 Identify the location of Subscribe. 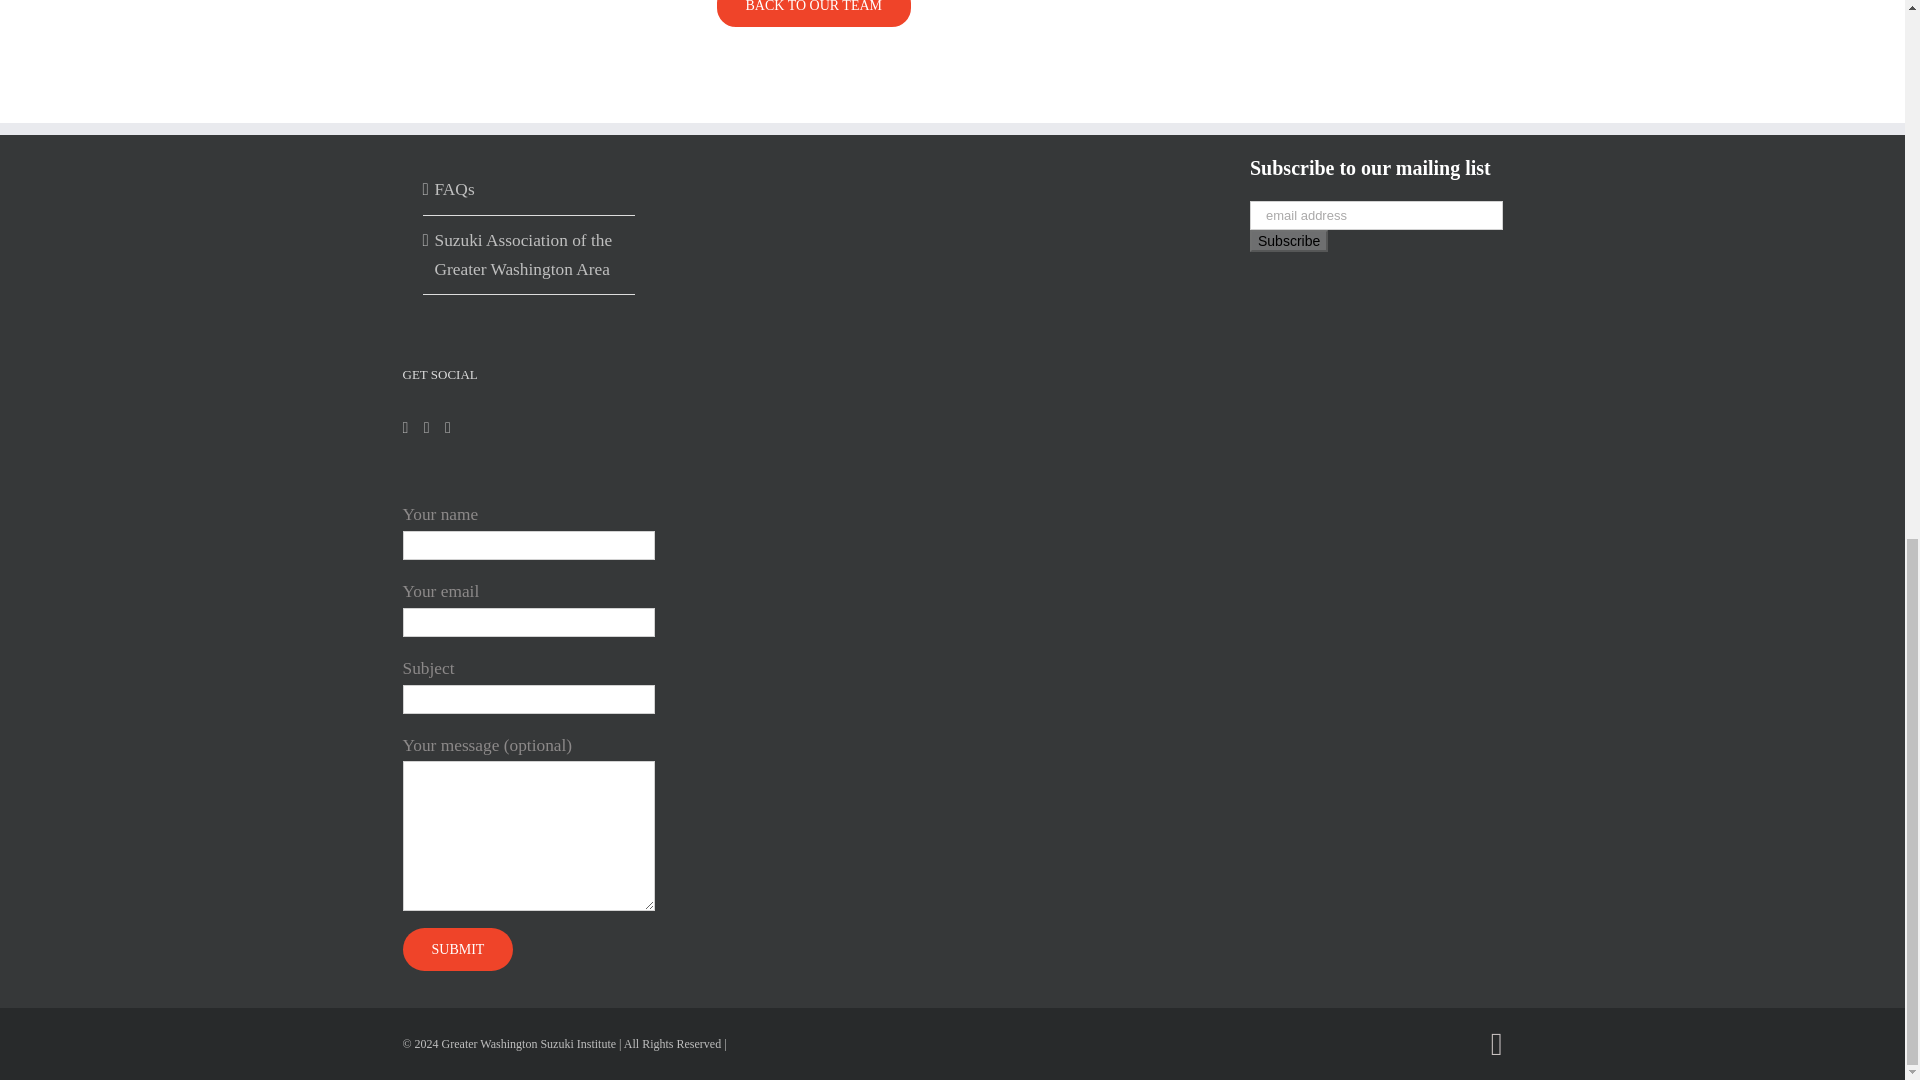
(1288, 240).